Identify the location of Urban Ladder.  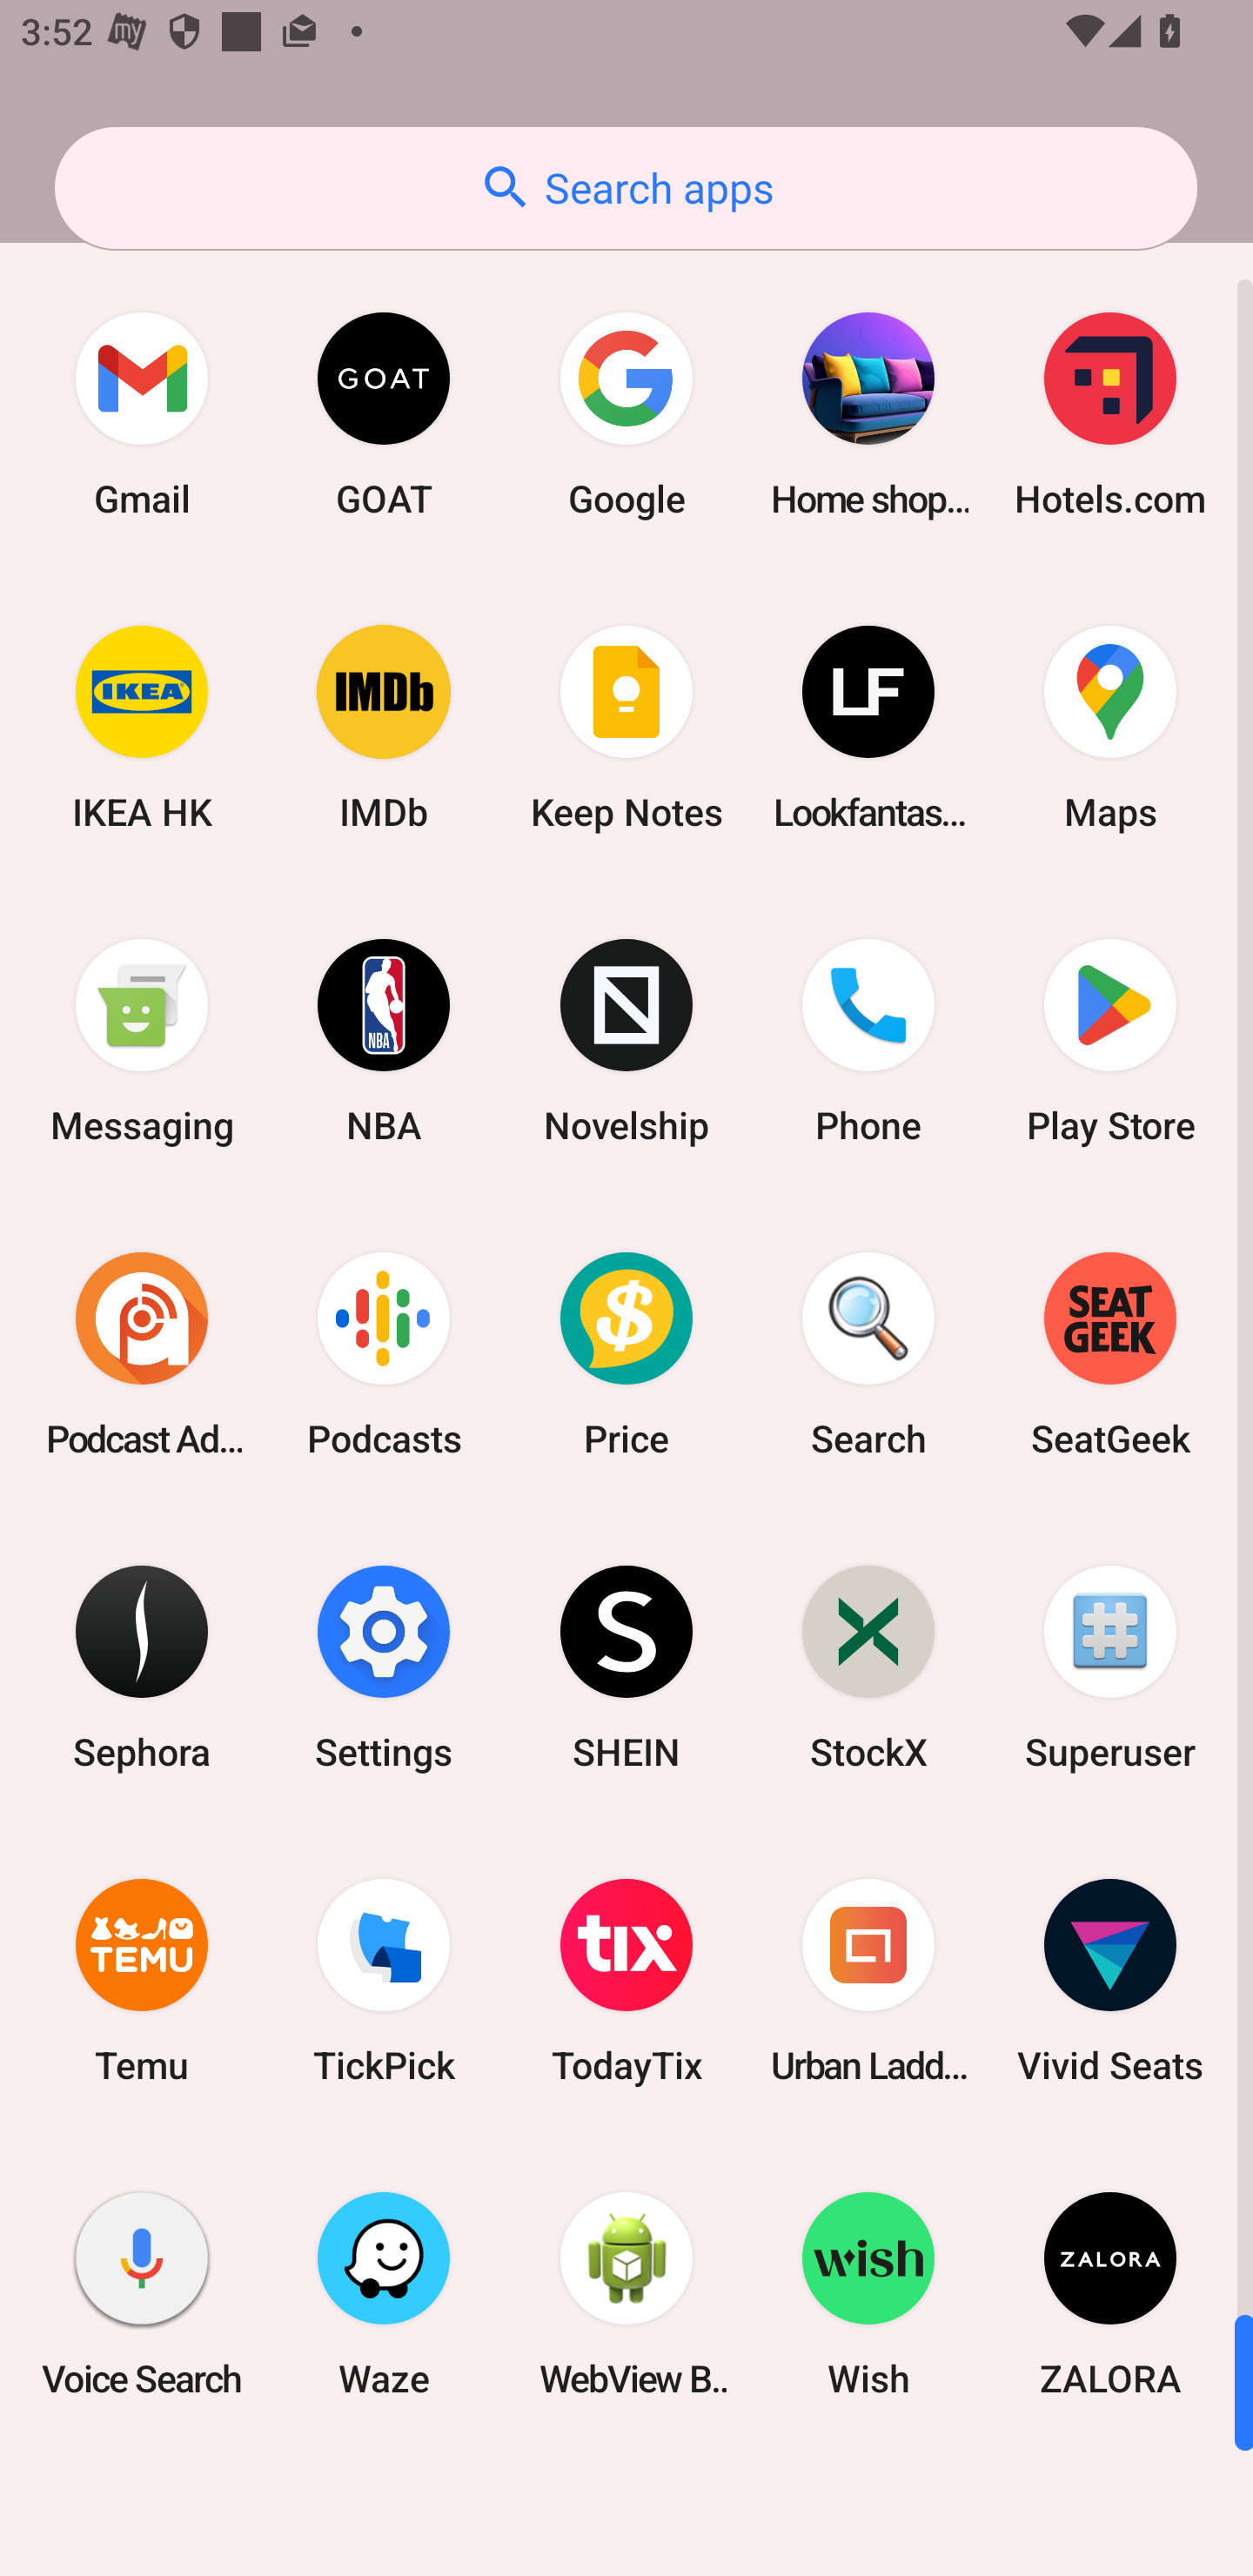
(868, 1981).